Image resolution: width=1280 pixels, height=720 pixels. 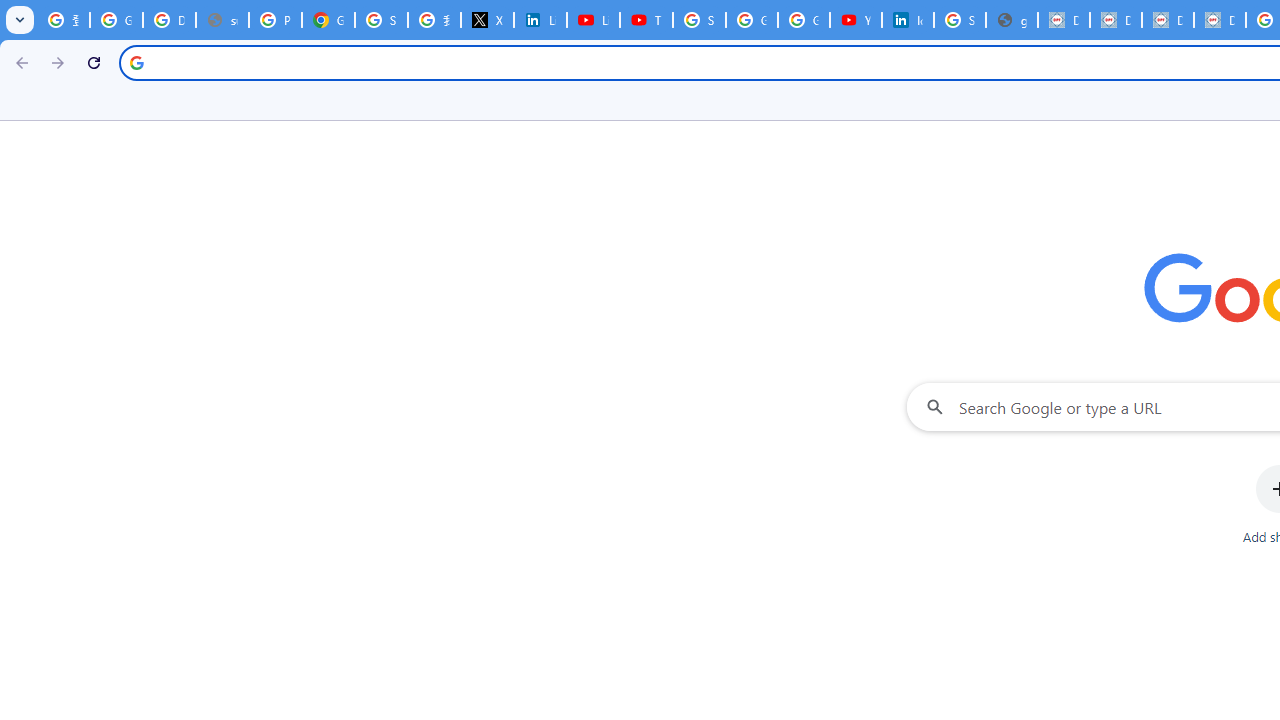 What do you see at coordinates (381, 20) in the screenshot?
I see `Sign in - Google Accounts` at bounding box center [381, 20].